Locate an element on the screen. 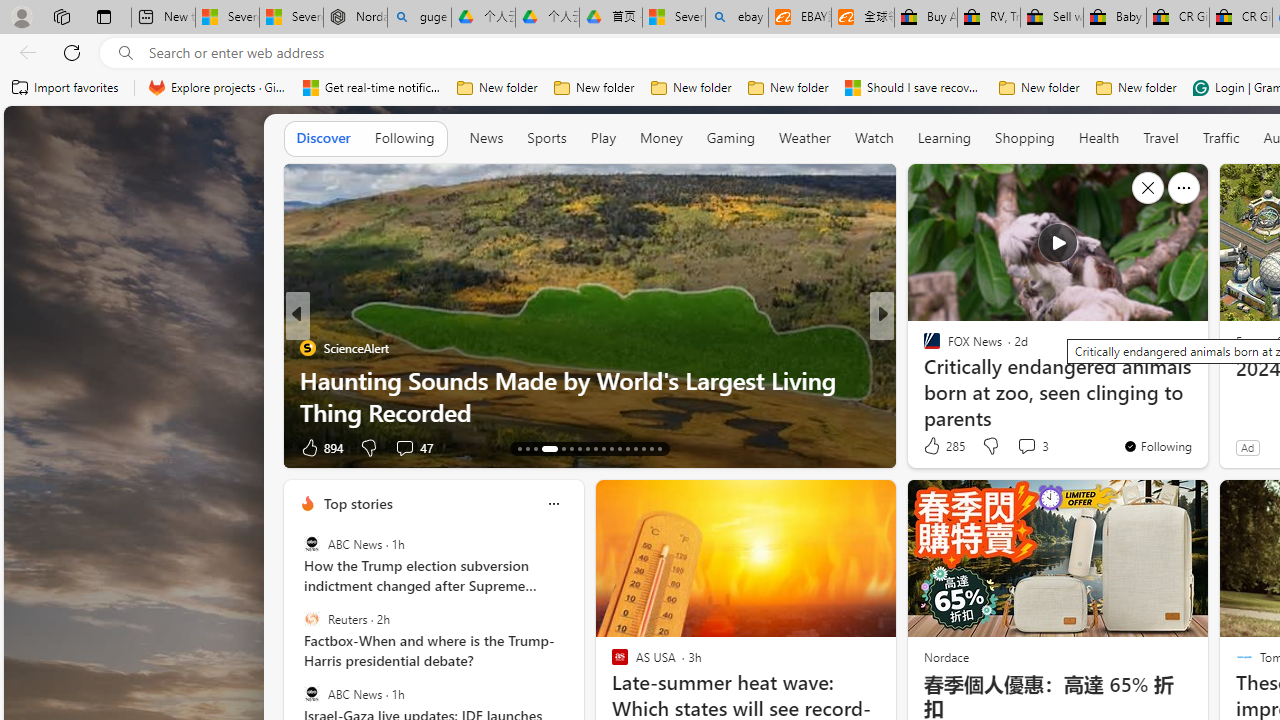 This screenshot has height=720, width=1280. 42 Like is located at coordinates (934, 447).